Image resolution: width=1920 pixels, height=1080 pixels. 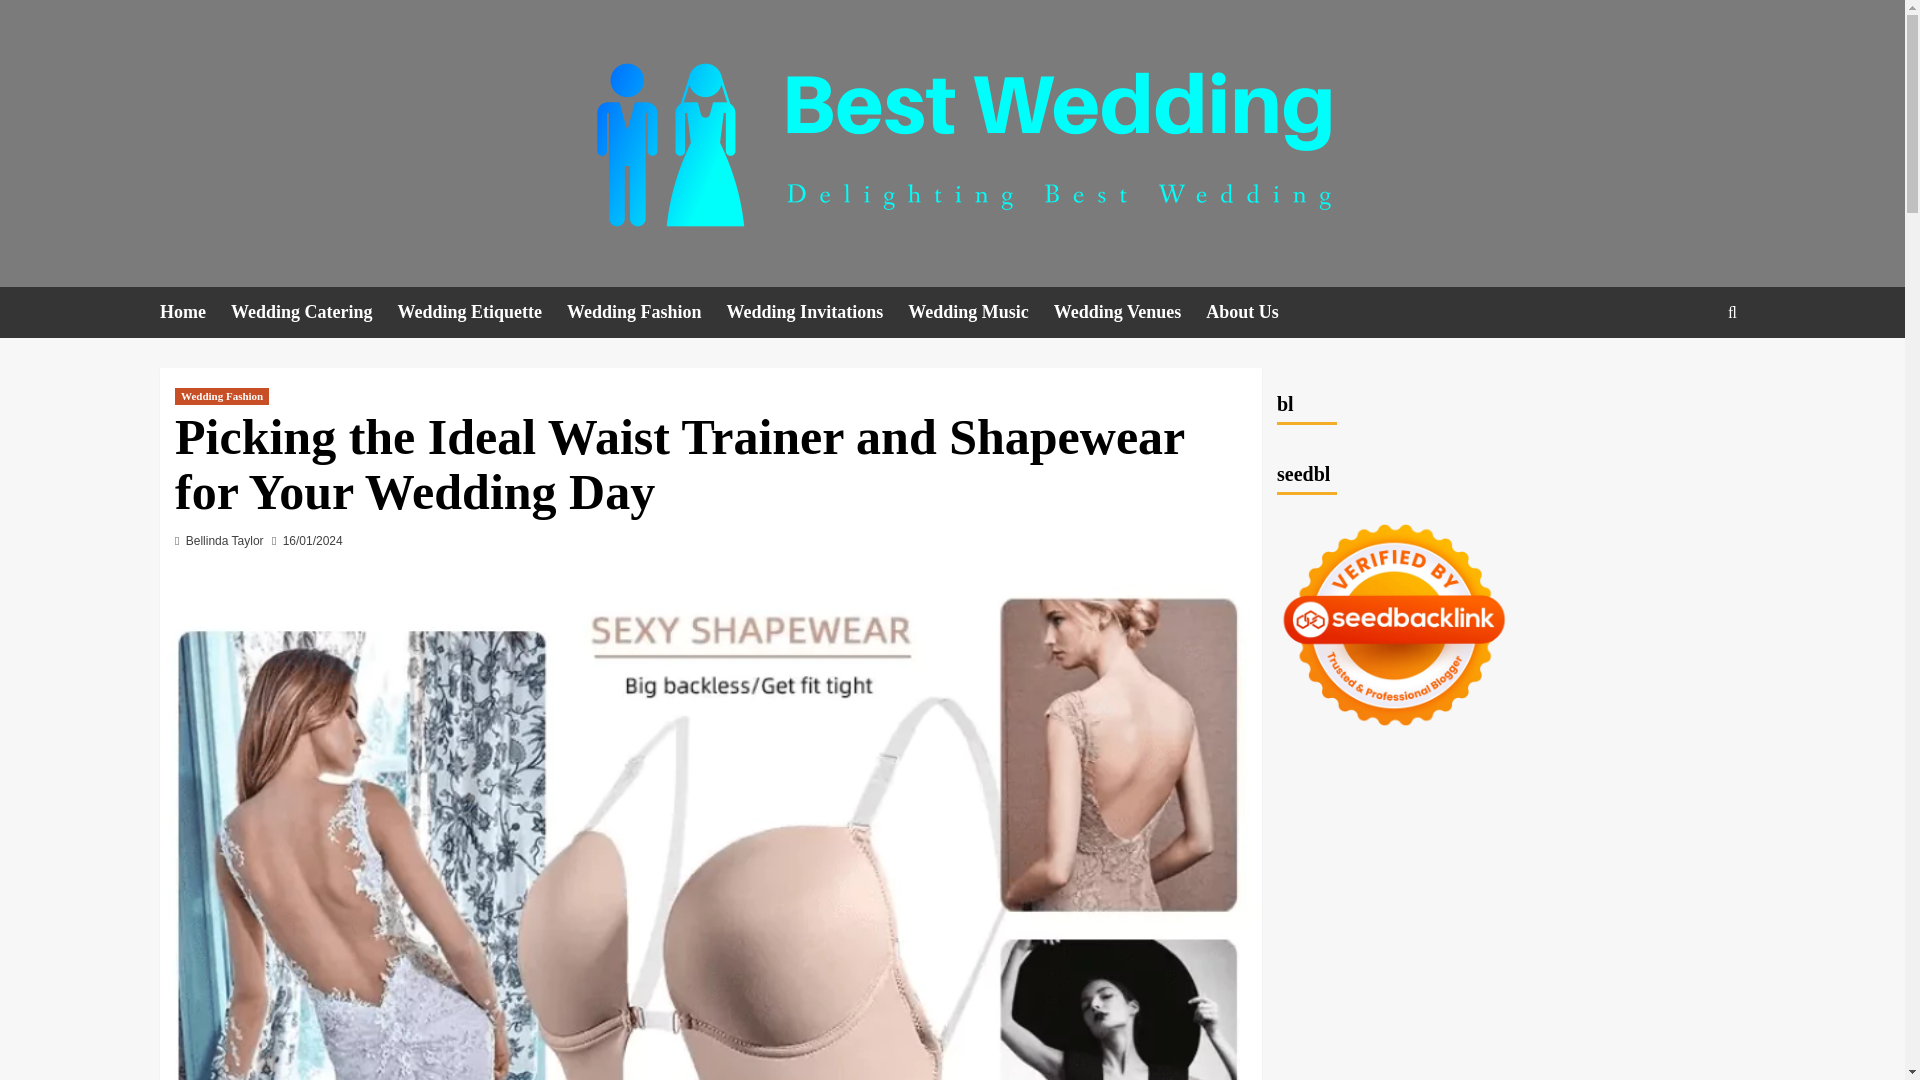 What do you see at coordinates (482, 312) in the screenshot?
I see `Wedding Etiquette` at bounding box center [482, 312].